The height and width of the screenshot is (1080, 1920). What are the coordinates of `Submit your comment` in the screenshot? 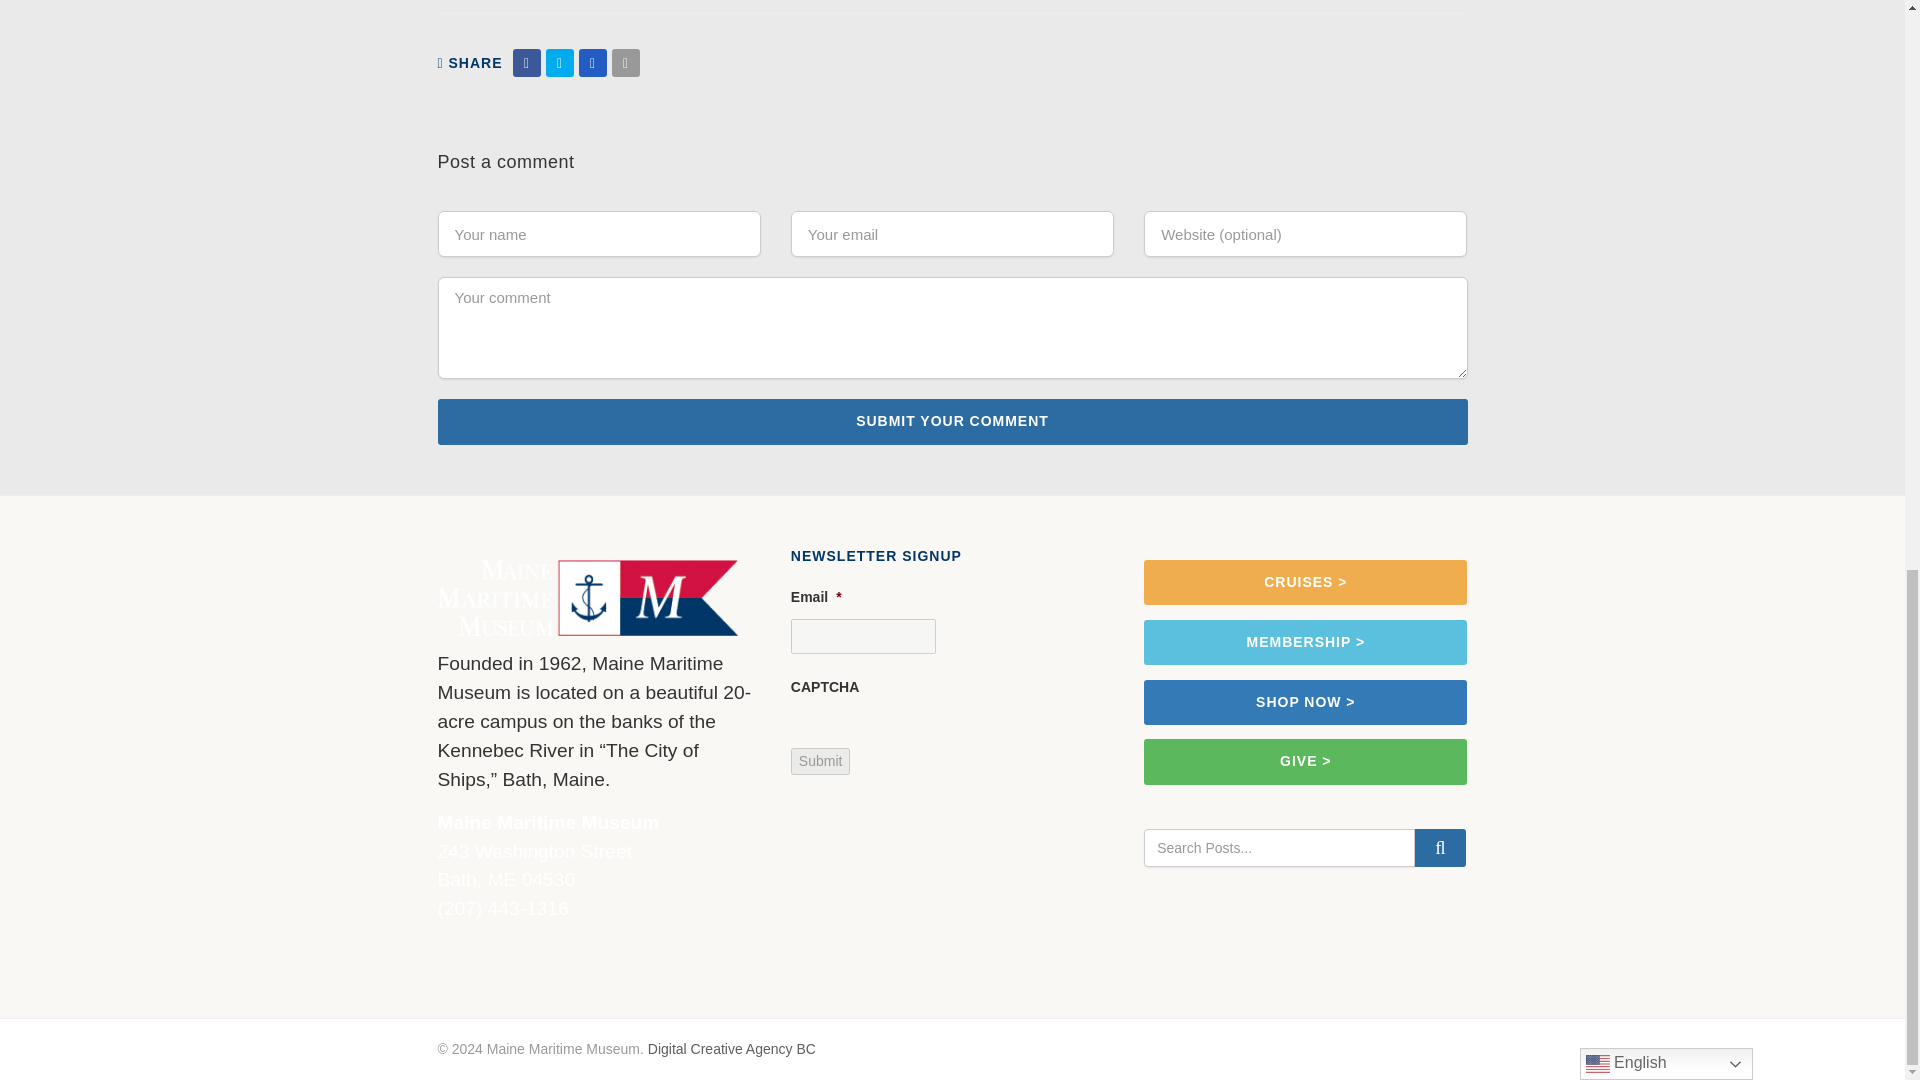 It's located at (952, 420).